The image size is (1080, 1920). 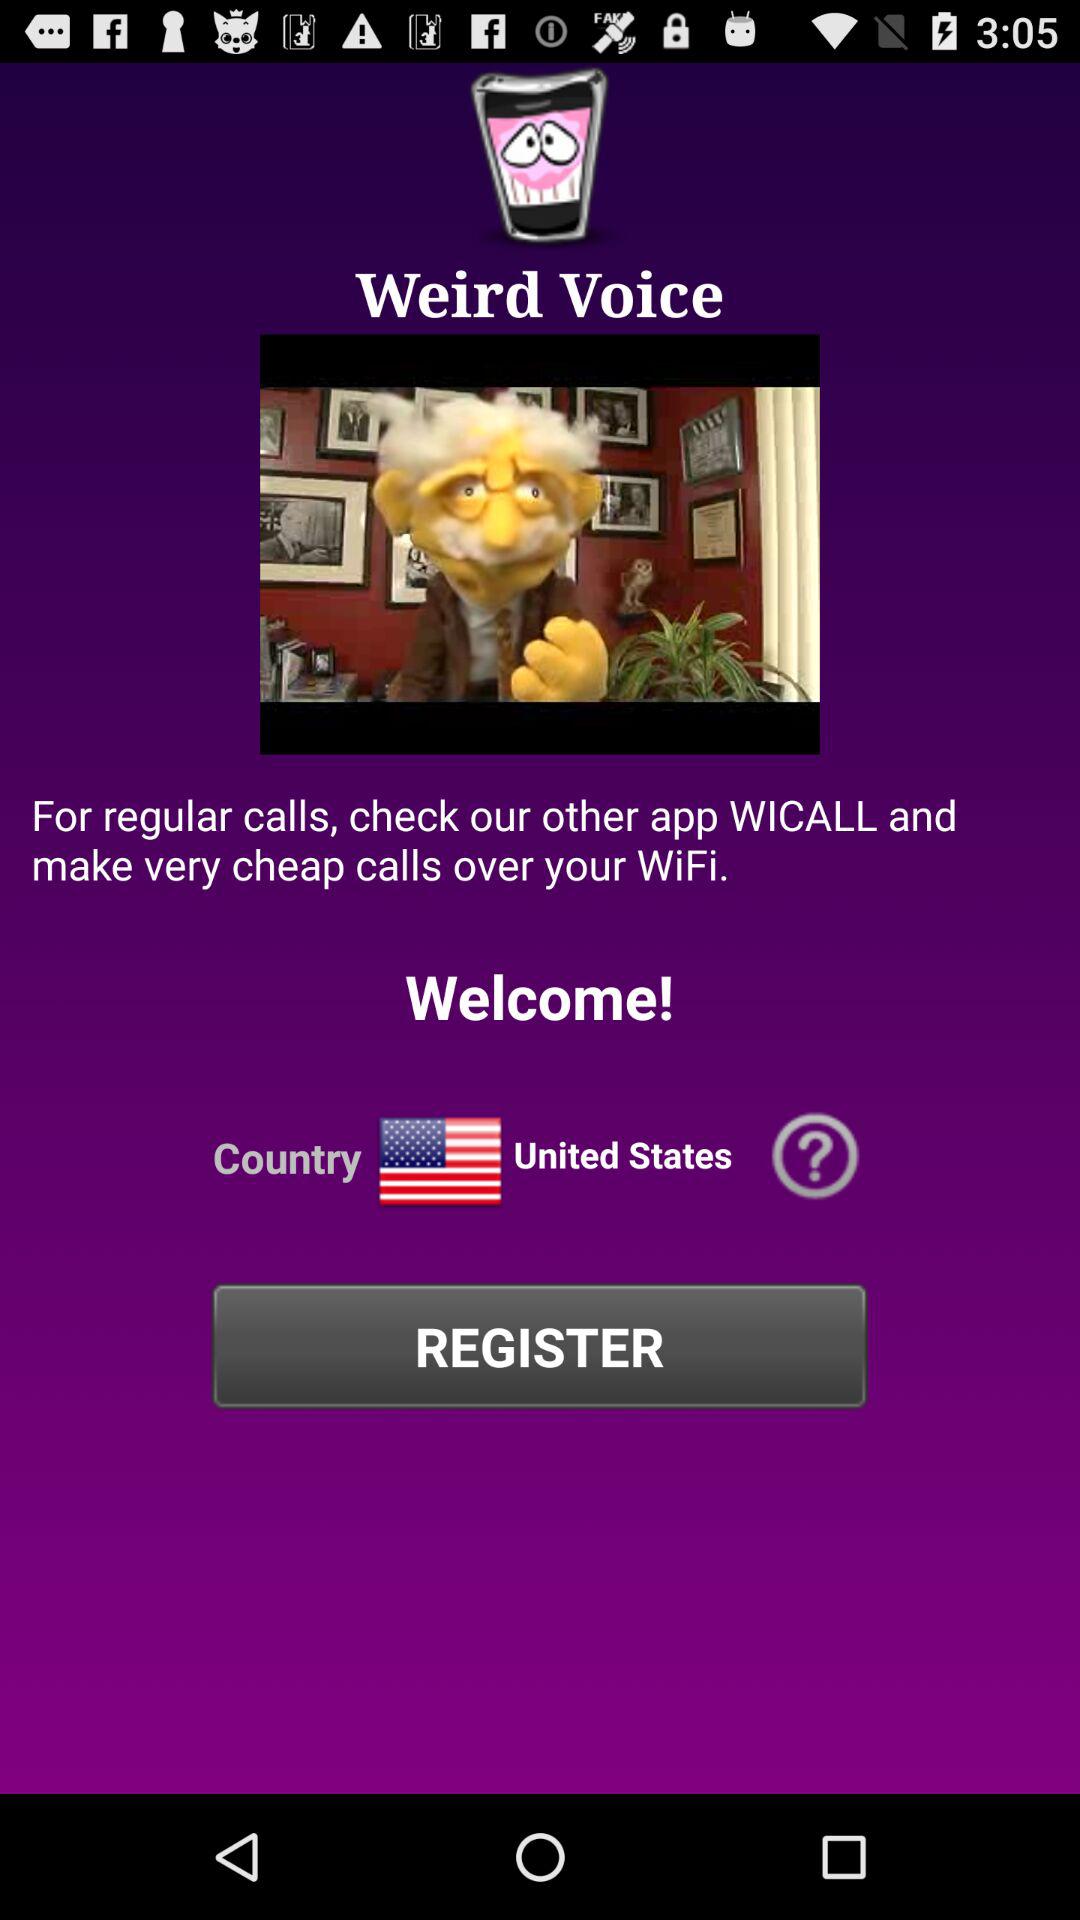 What do you see at coordinates (440, 1162) in the screenshot?
I see `change country` at bounding box center [440, 1162].